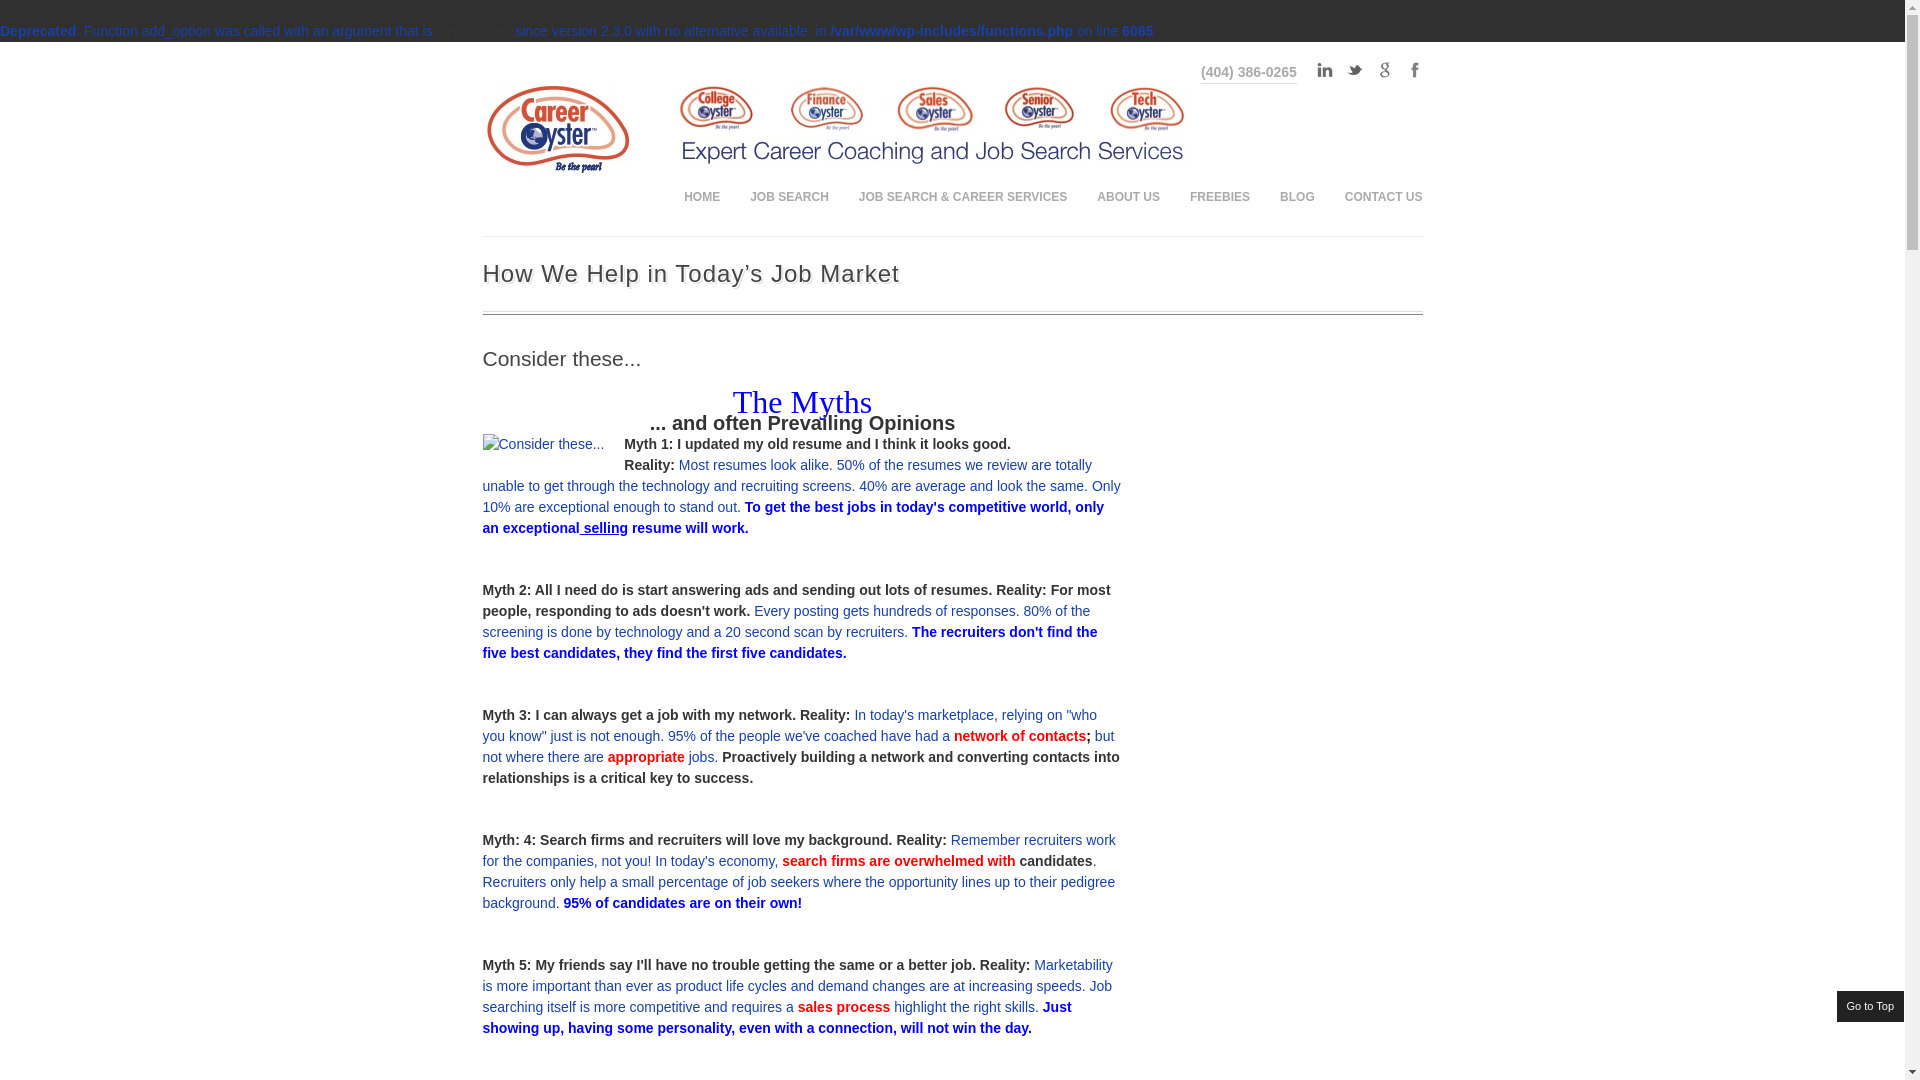 This screenshot has width=1920, height=1080. Describe the element at coordinates (702, 196) in the screenshot. I see `HOME` at that location.